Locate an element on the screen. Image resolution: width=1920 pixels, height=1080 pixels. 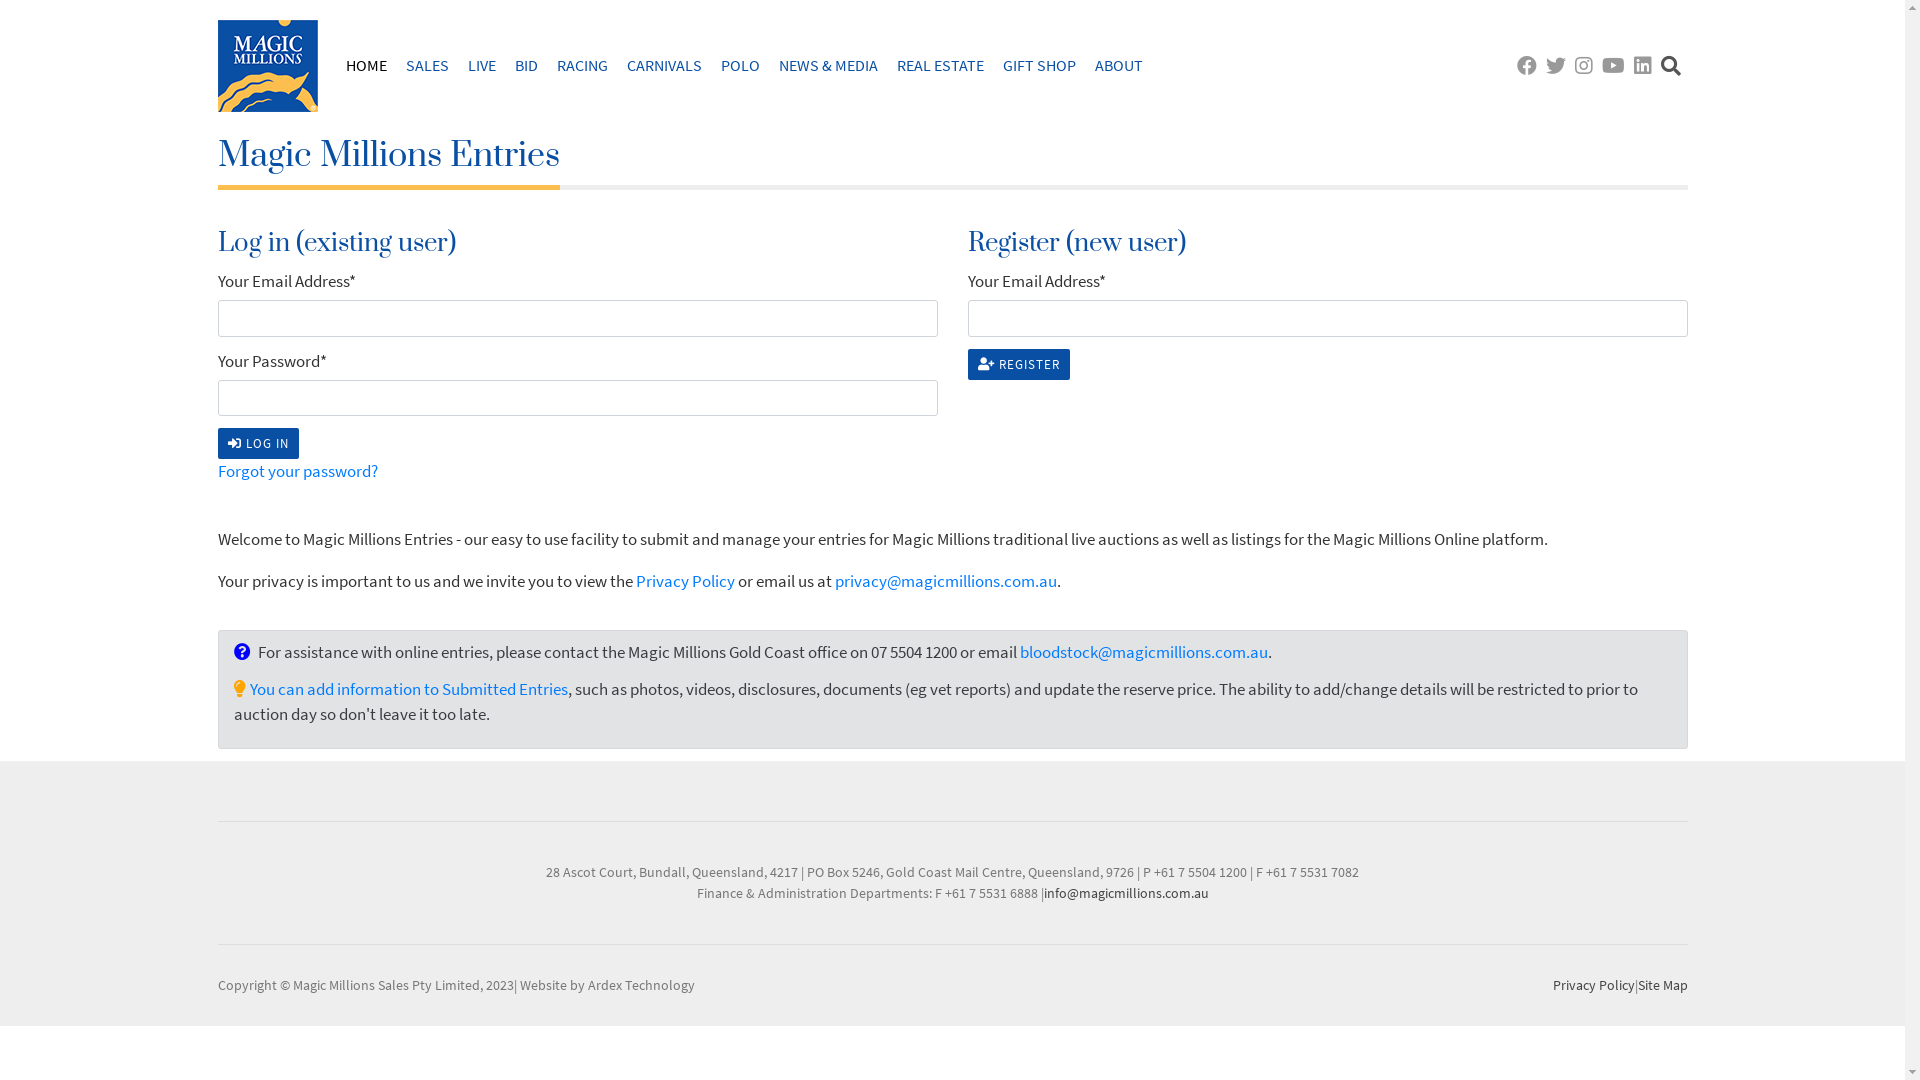
POLO is located at coordinates (740, 65).